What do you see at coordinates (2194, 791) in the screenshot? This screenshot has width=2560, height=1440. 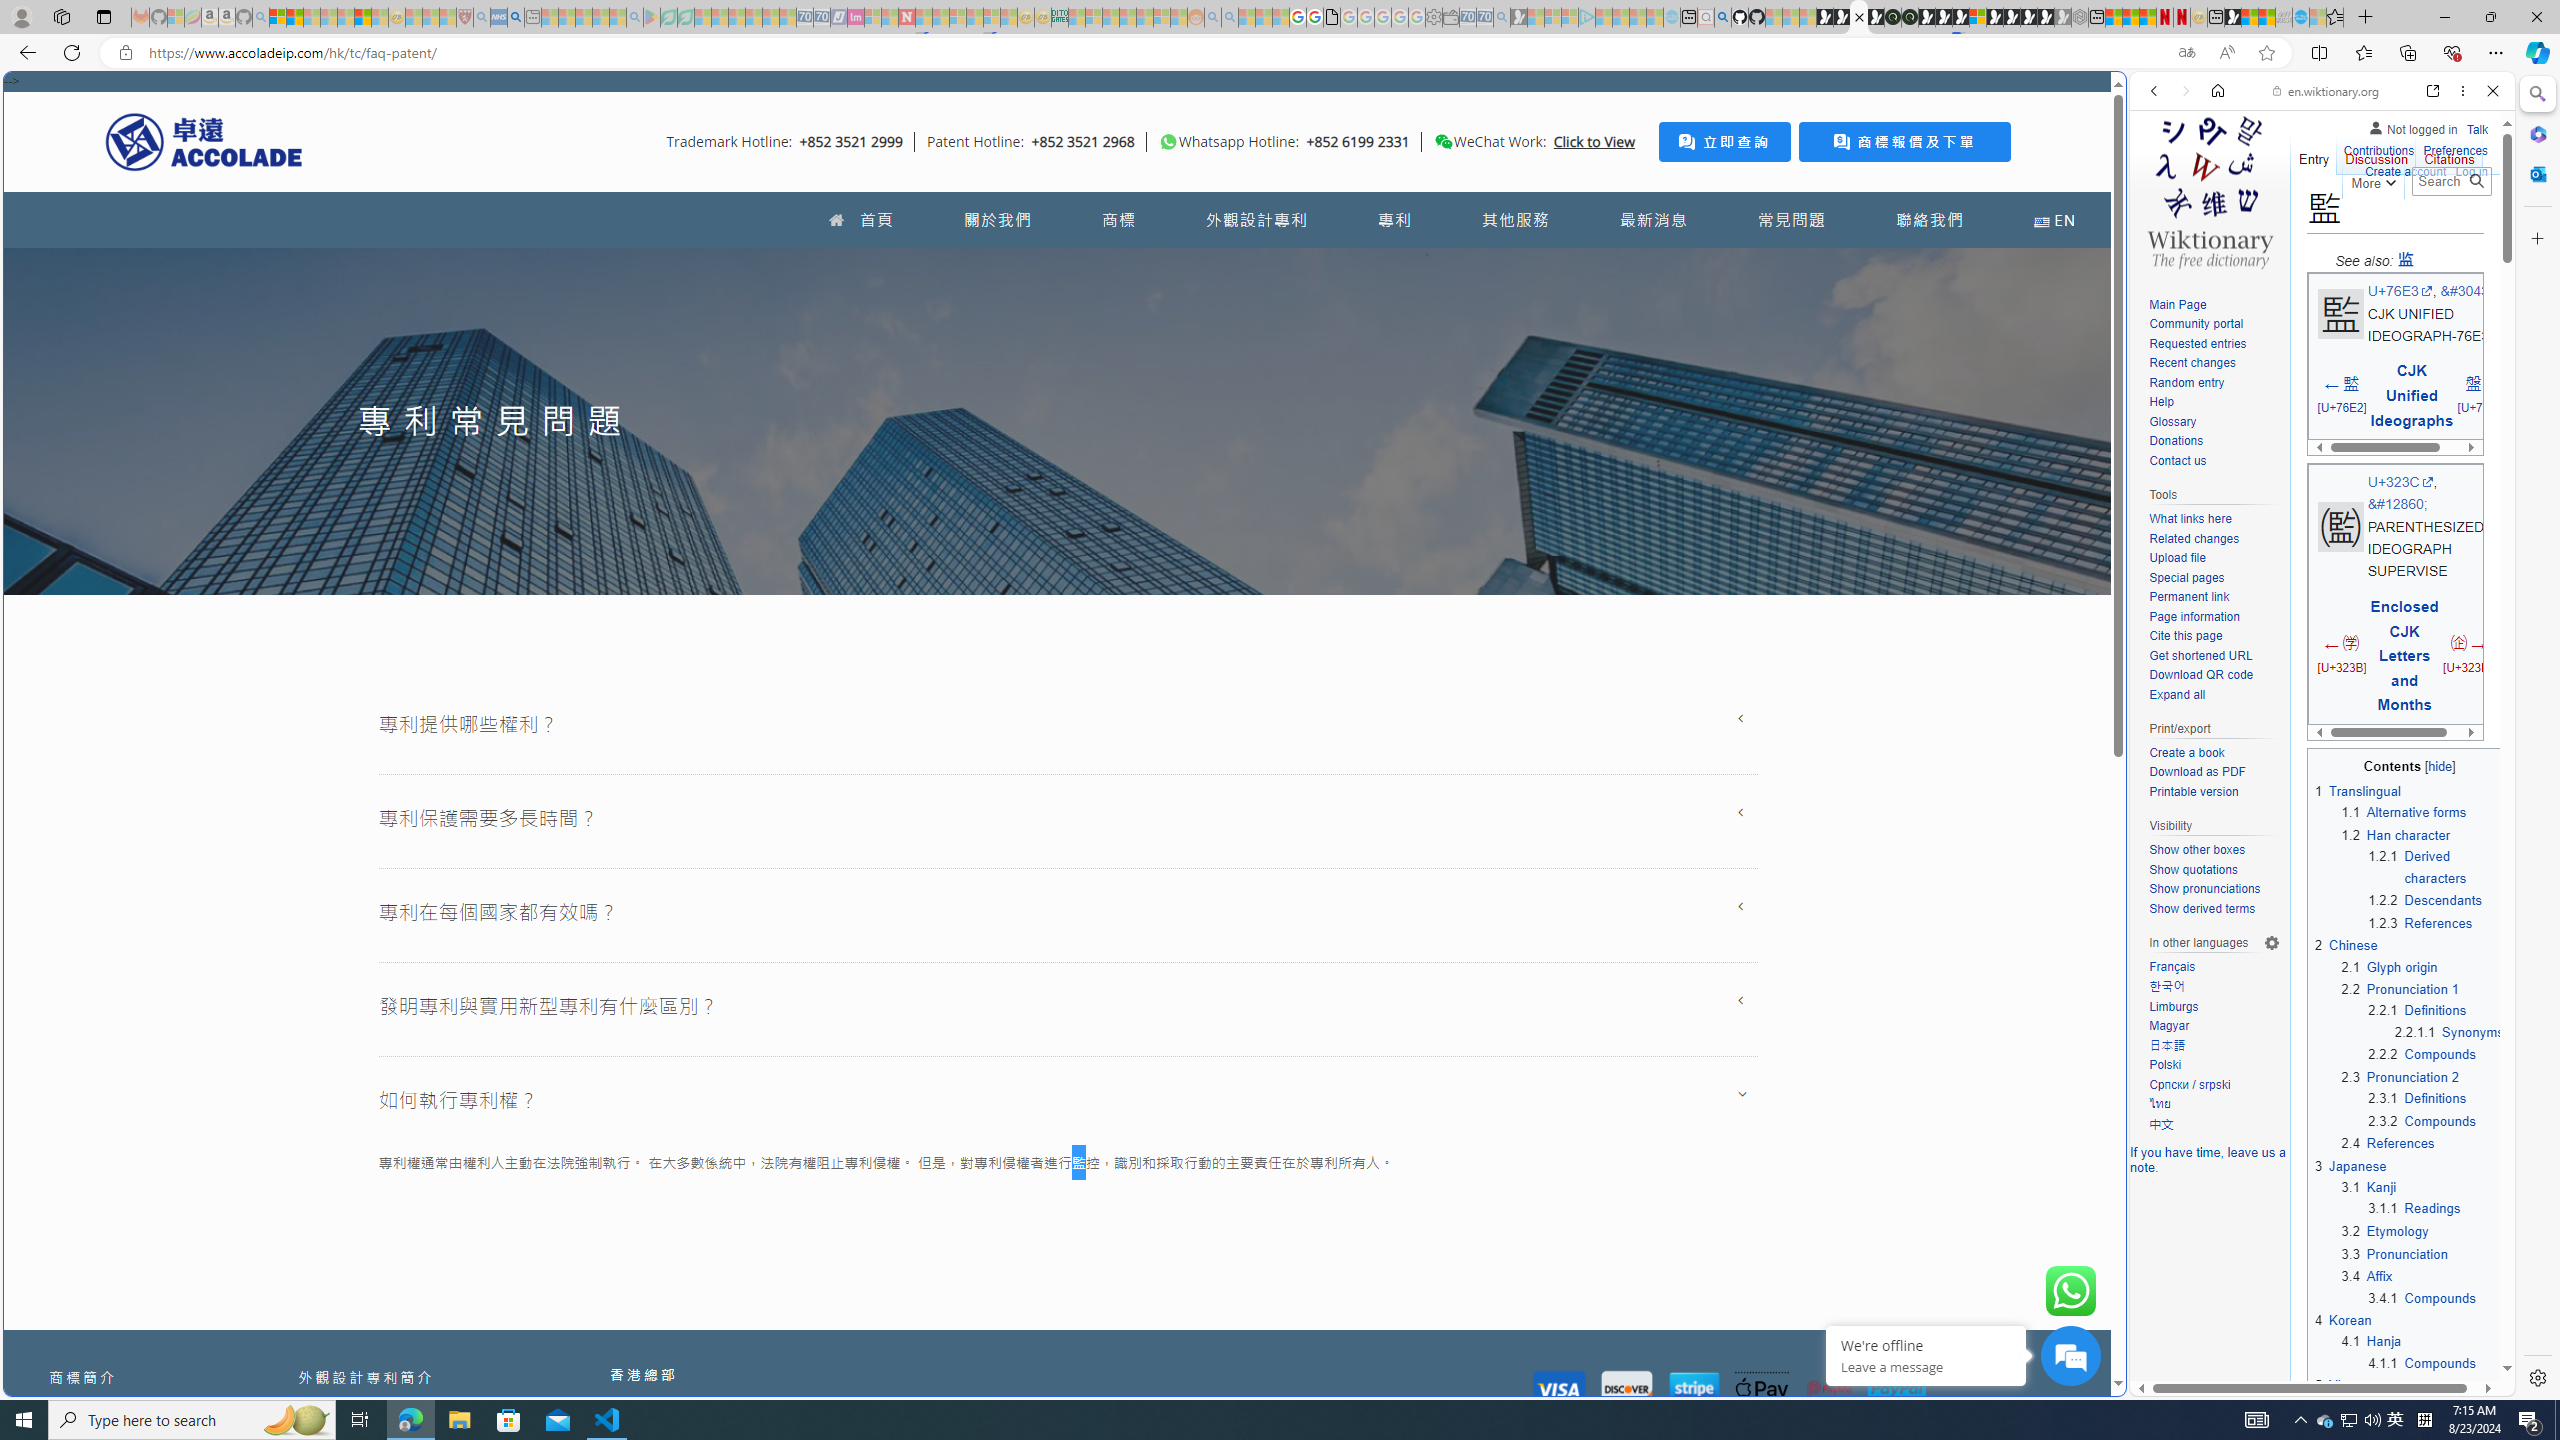 I see `Printable version` at bounding box center [2194, 791].